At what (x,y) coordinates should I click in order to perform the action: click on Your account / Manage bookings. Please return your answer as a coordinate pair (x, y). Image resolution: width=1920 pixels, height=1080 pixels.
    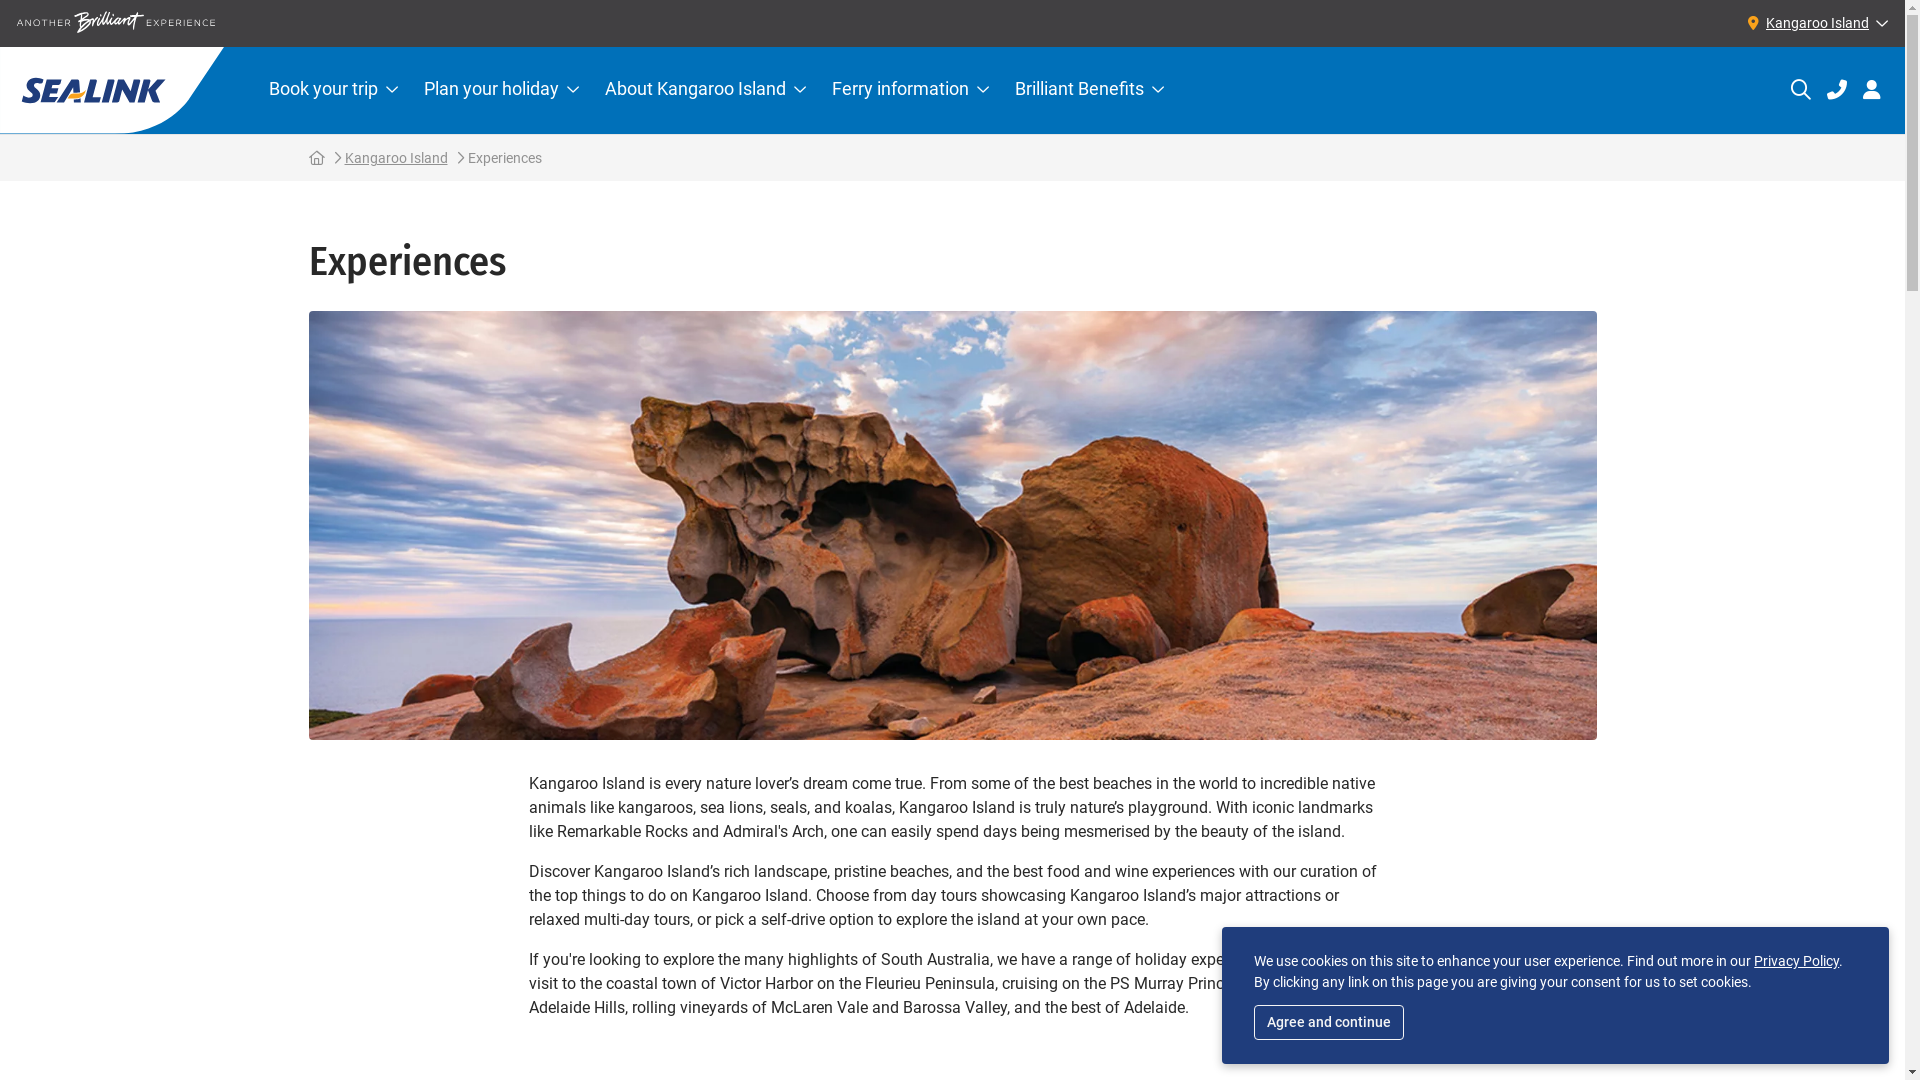
    Looking at the image, I should click on (1872, 90).